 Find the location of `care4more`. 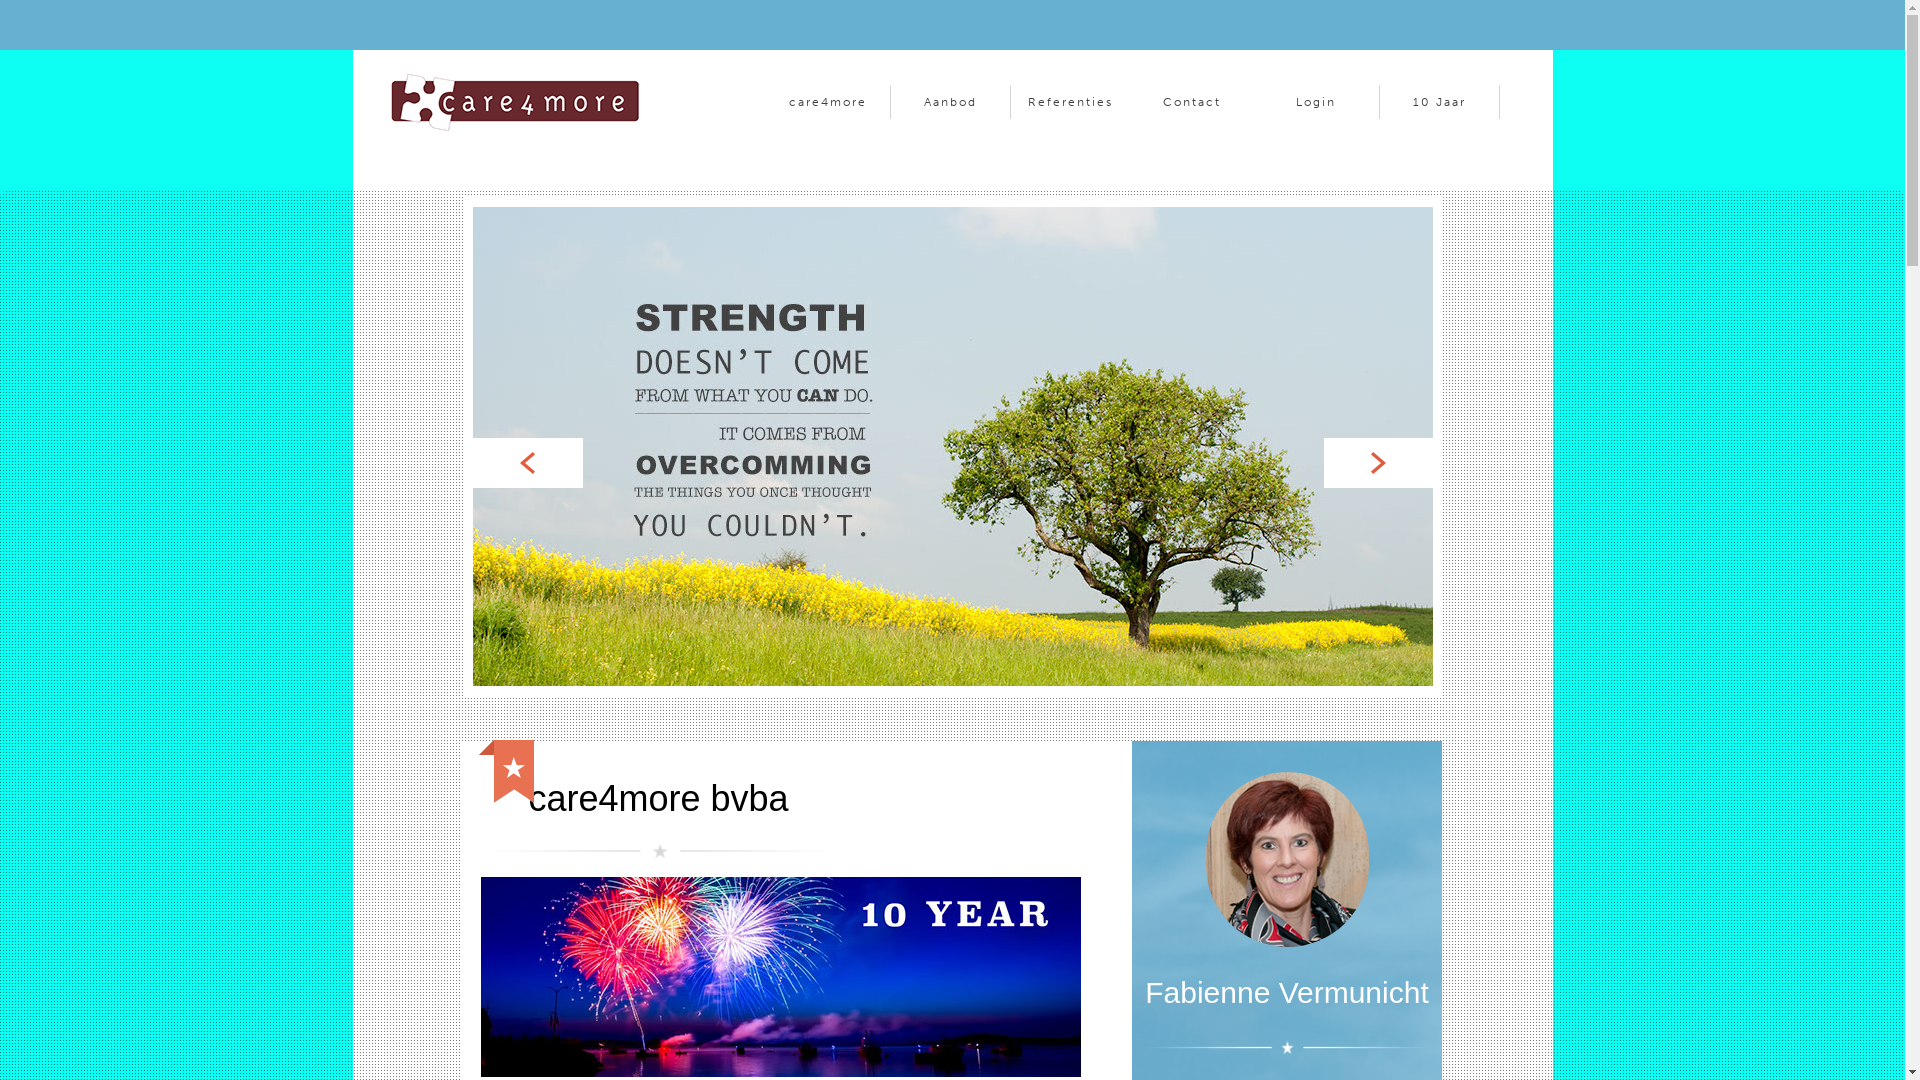

care4more is located at coordinates (828, 102).